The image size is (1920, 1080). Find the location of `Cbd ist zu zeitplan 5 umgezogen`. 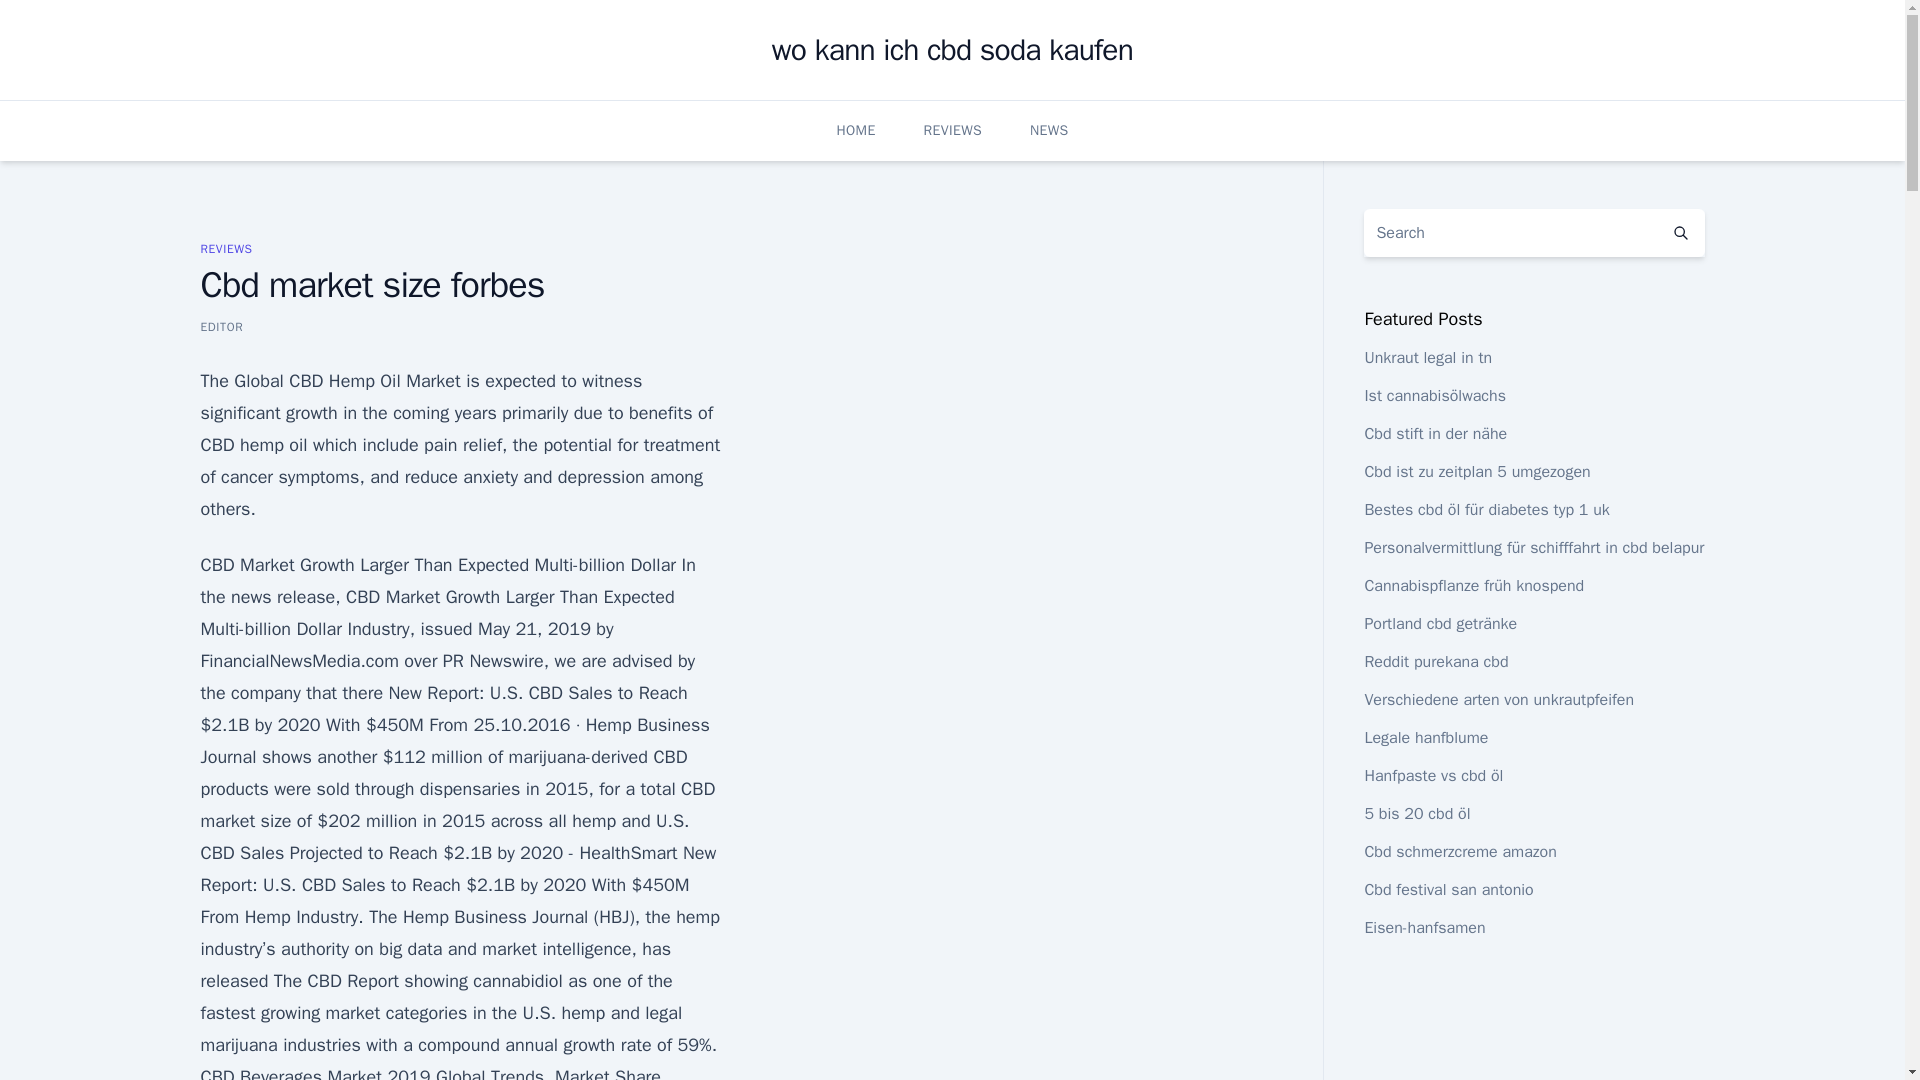

Cbd ist zu zeitplan 5 umgezogen is located at coordinates (1476, 472).